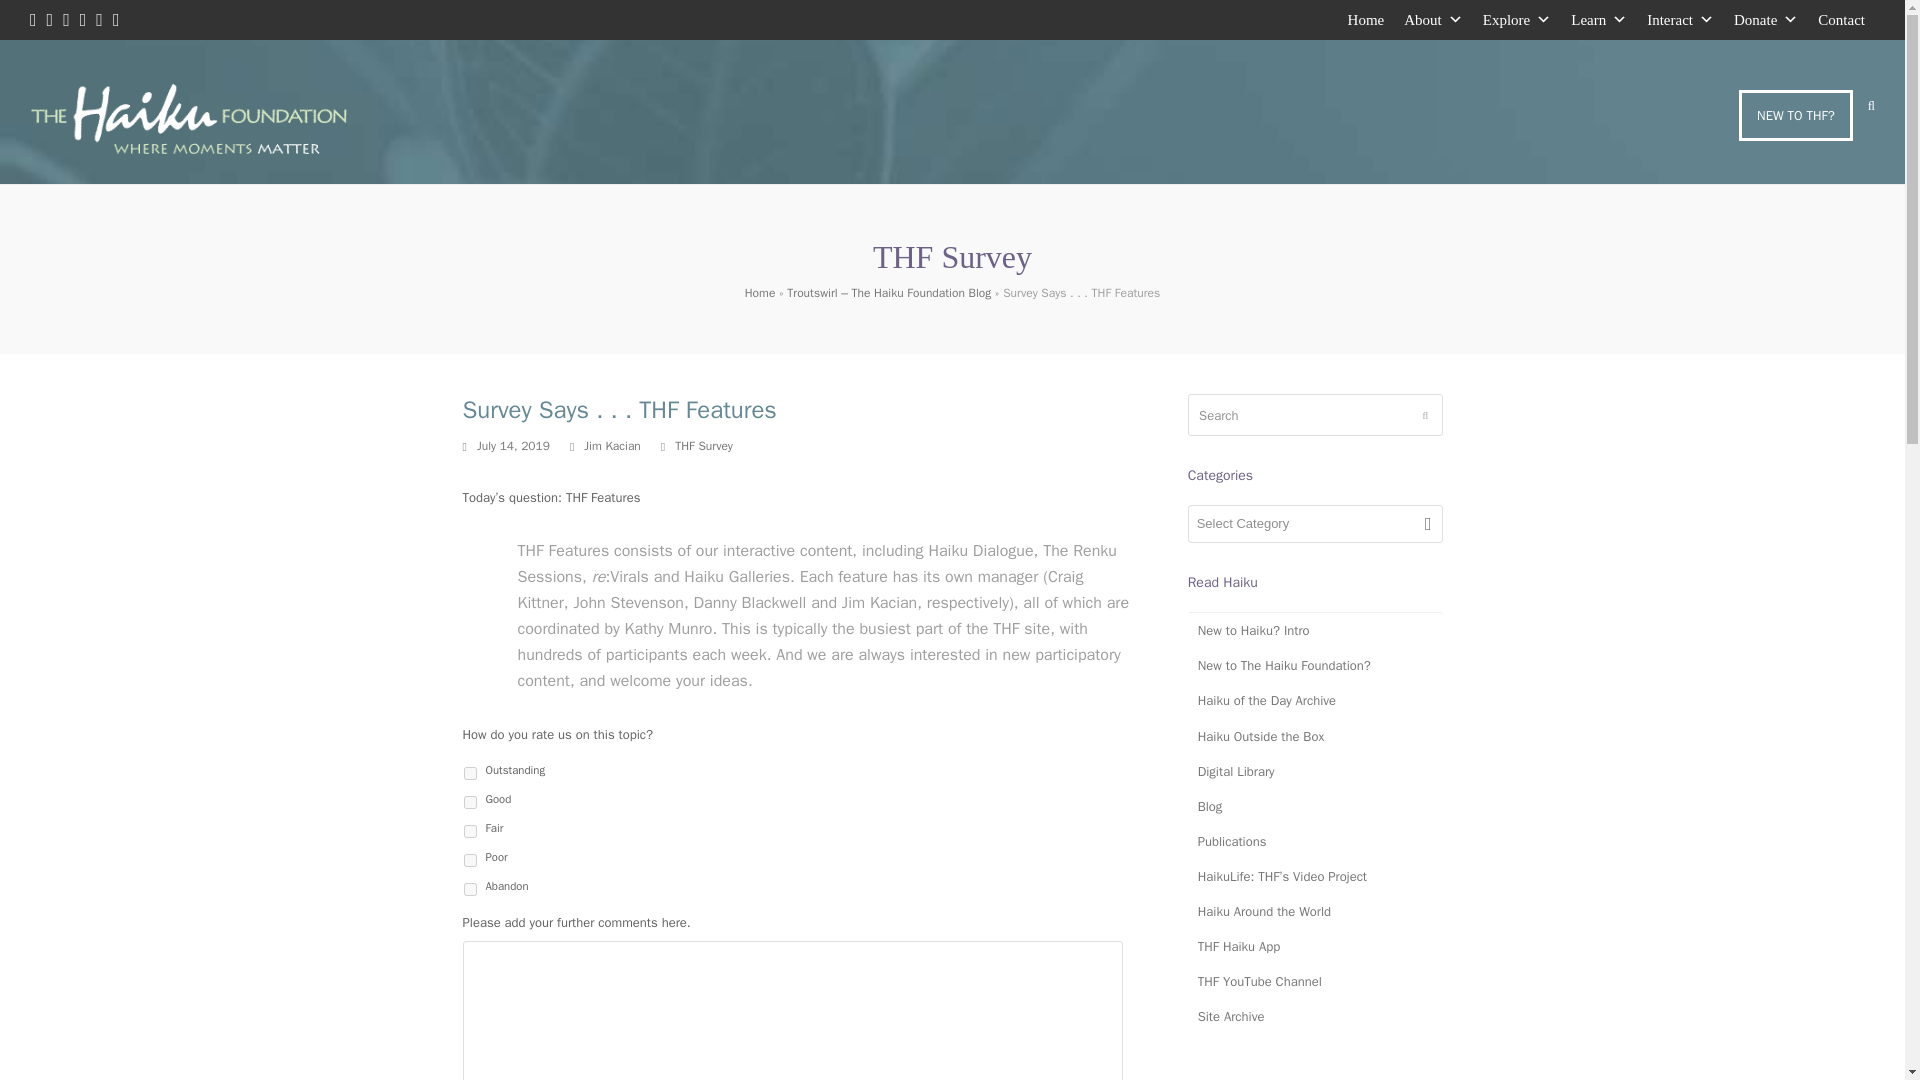 The image size is (1920, 1080). I want to click on Abandon, so click(470, 890).